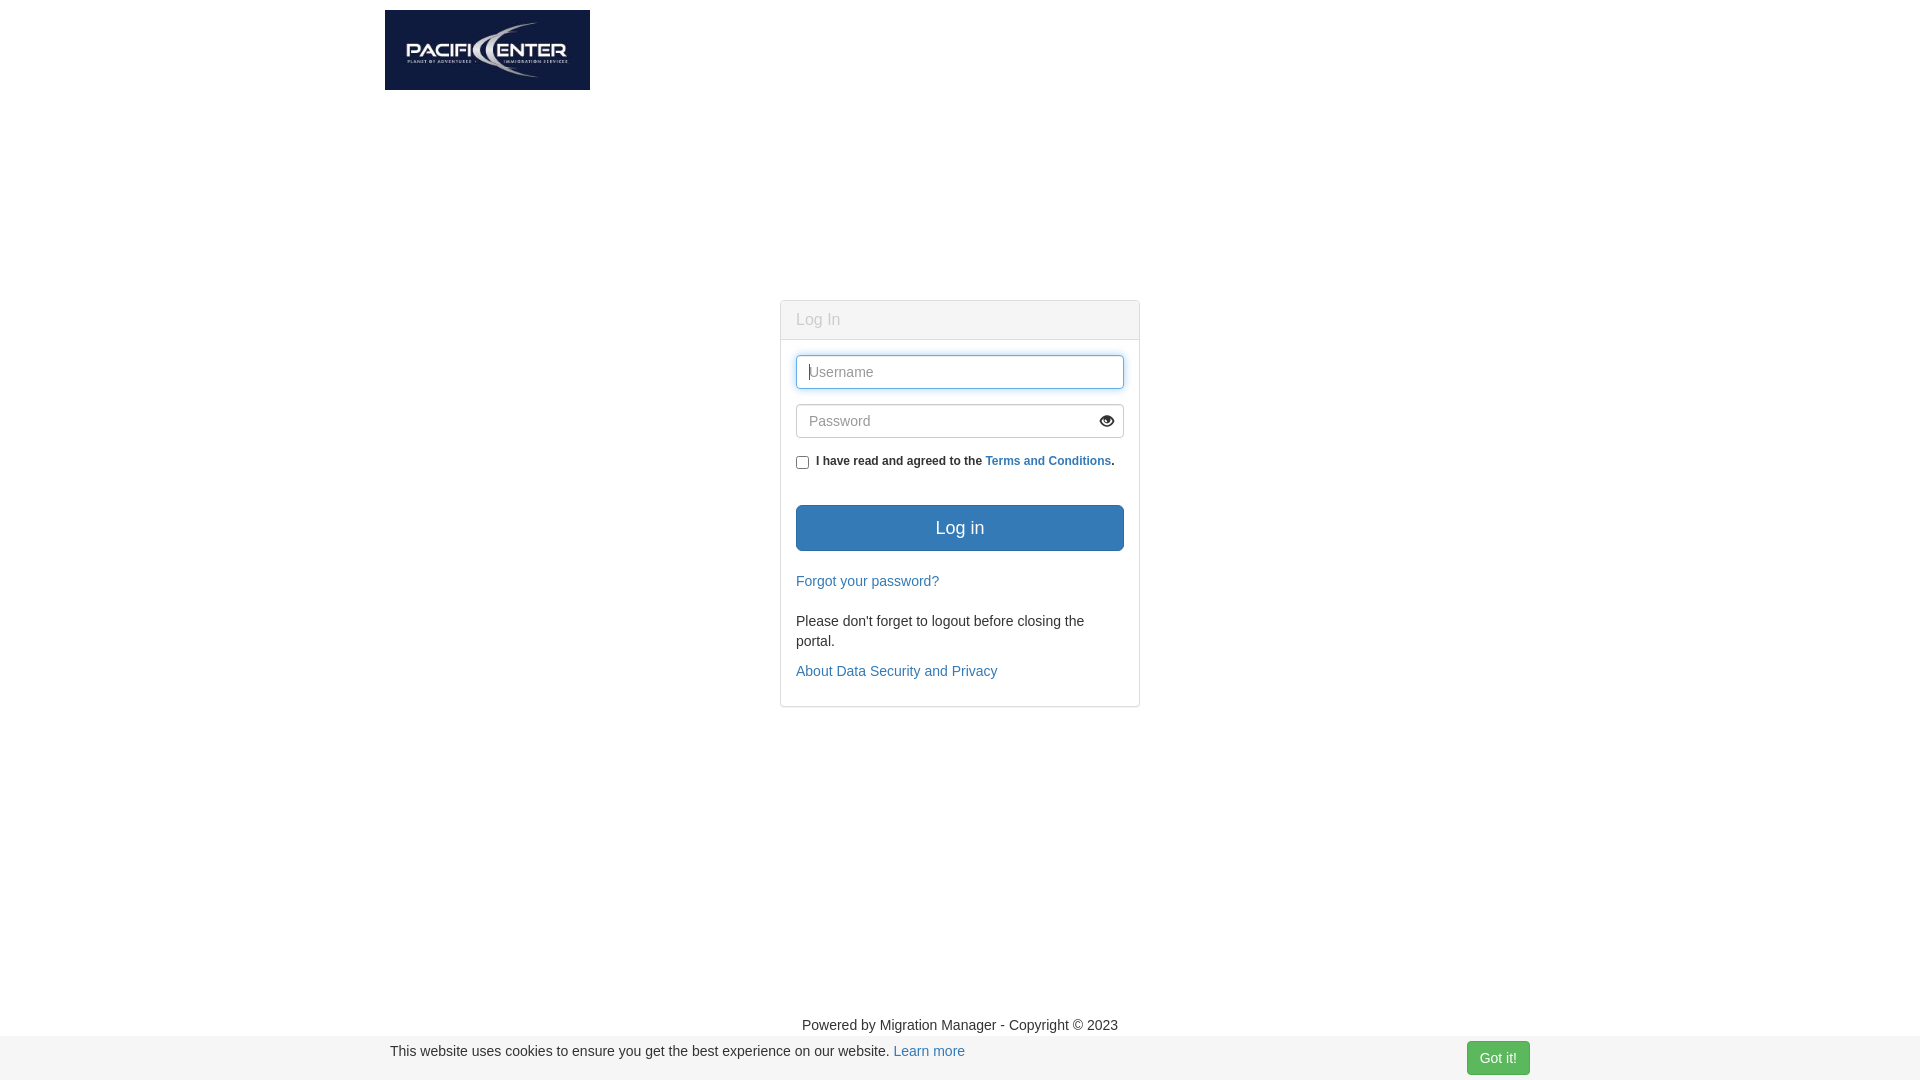  I want to click on Got it!, so click(1498, 1058).